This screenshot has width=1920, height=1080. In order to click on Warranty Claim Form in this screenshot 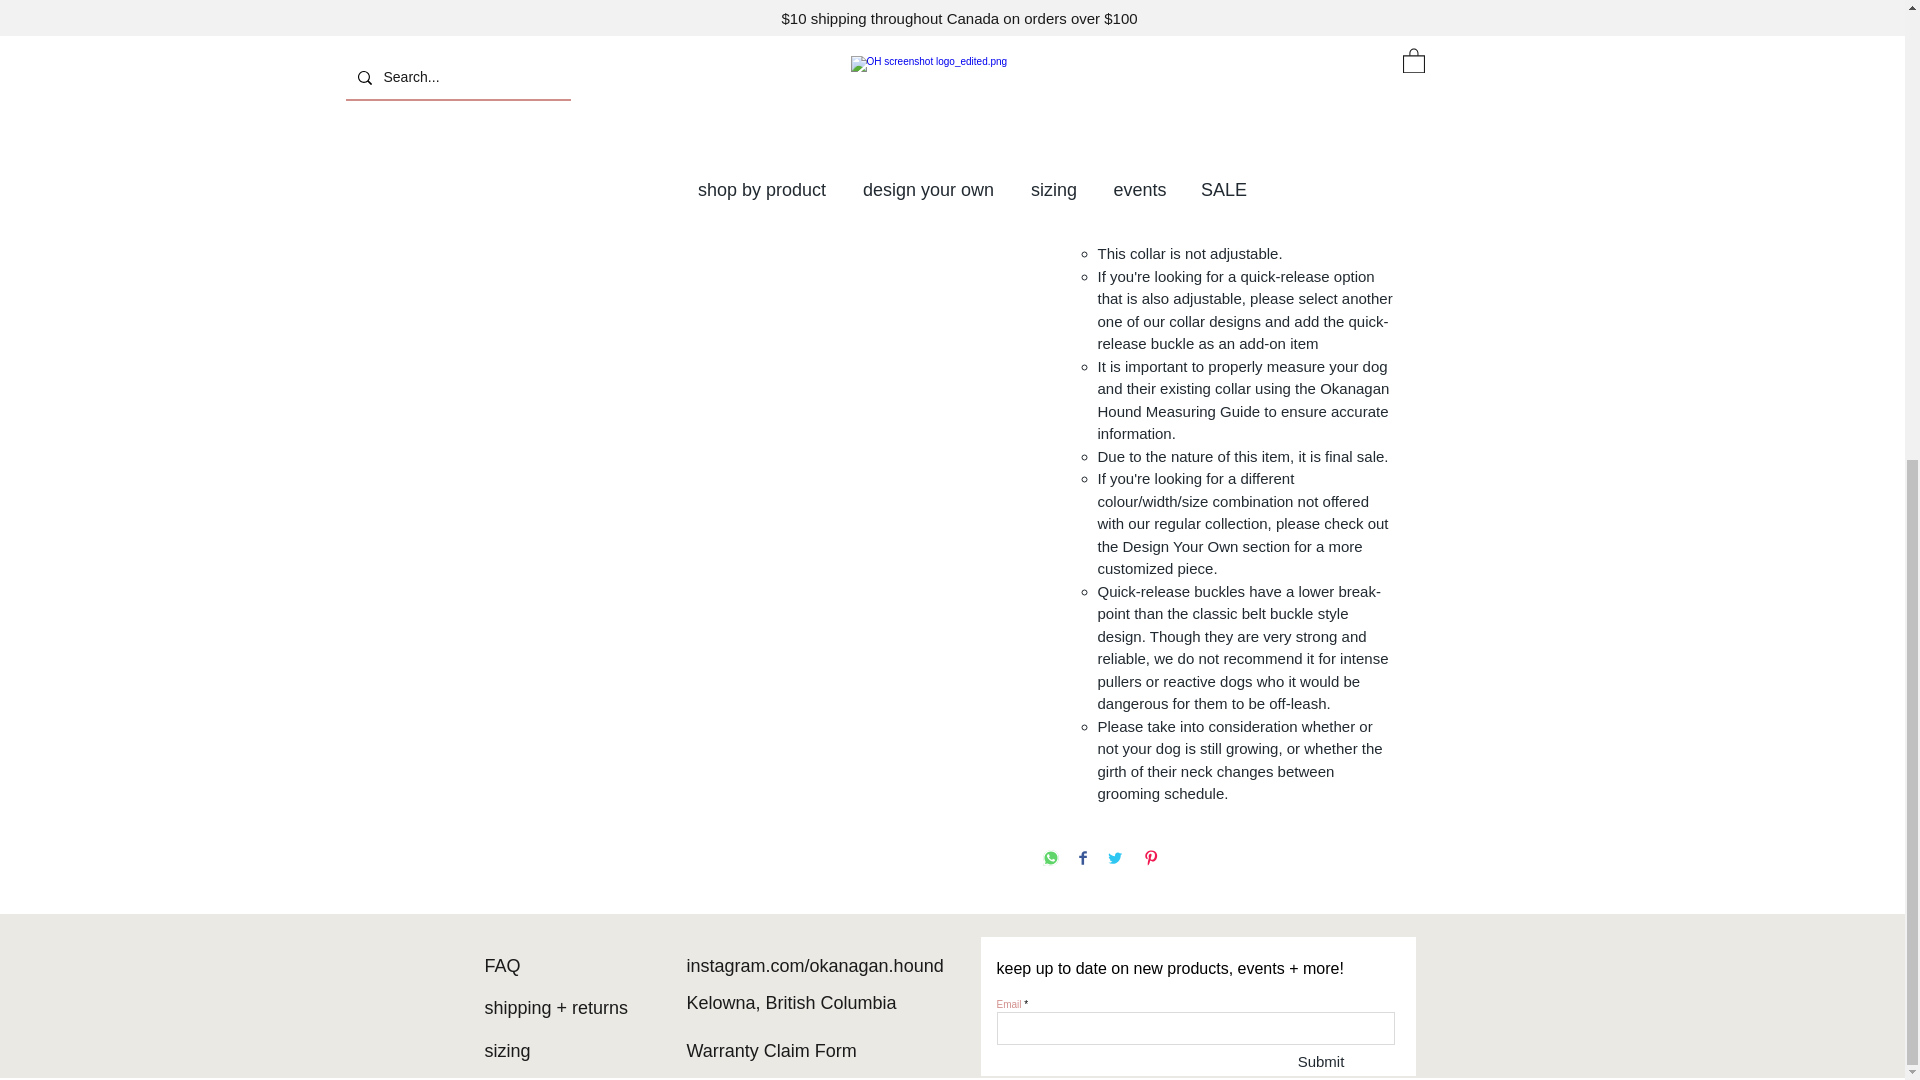, I will do `click(770, 1050)`.